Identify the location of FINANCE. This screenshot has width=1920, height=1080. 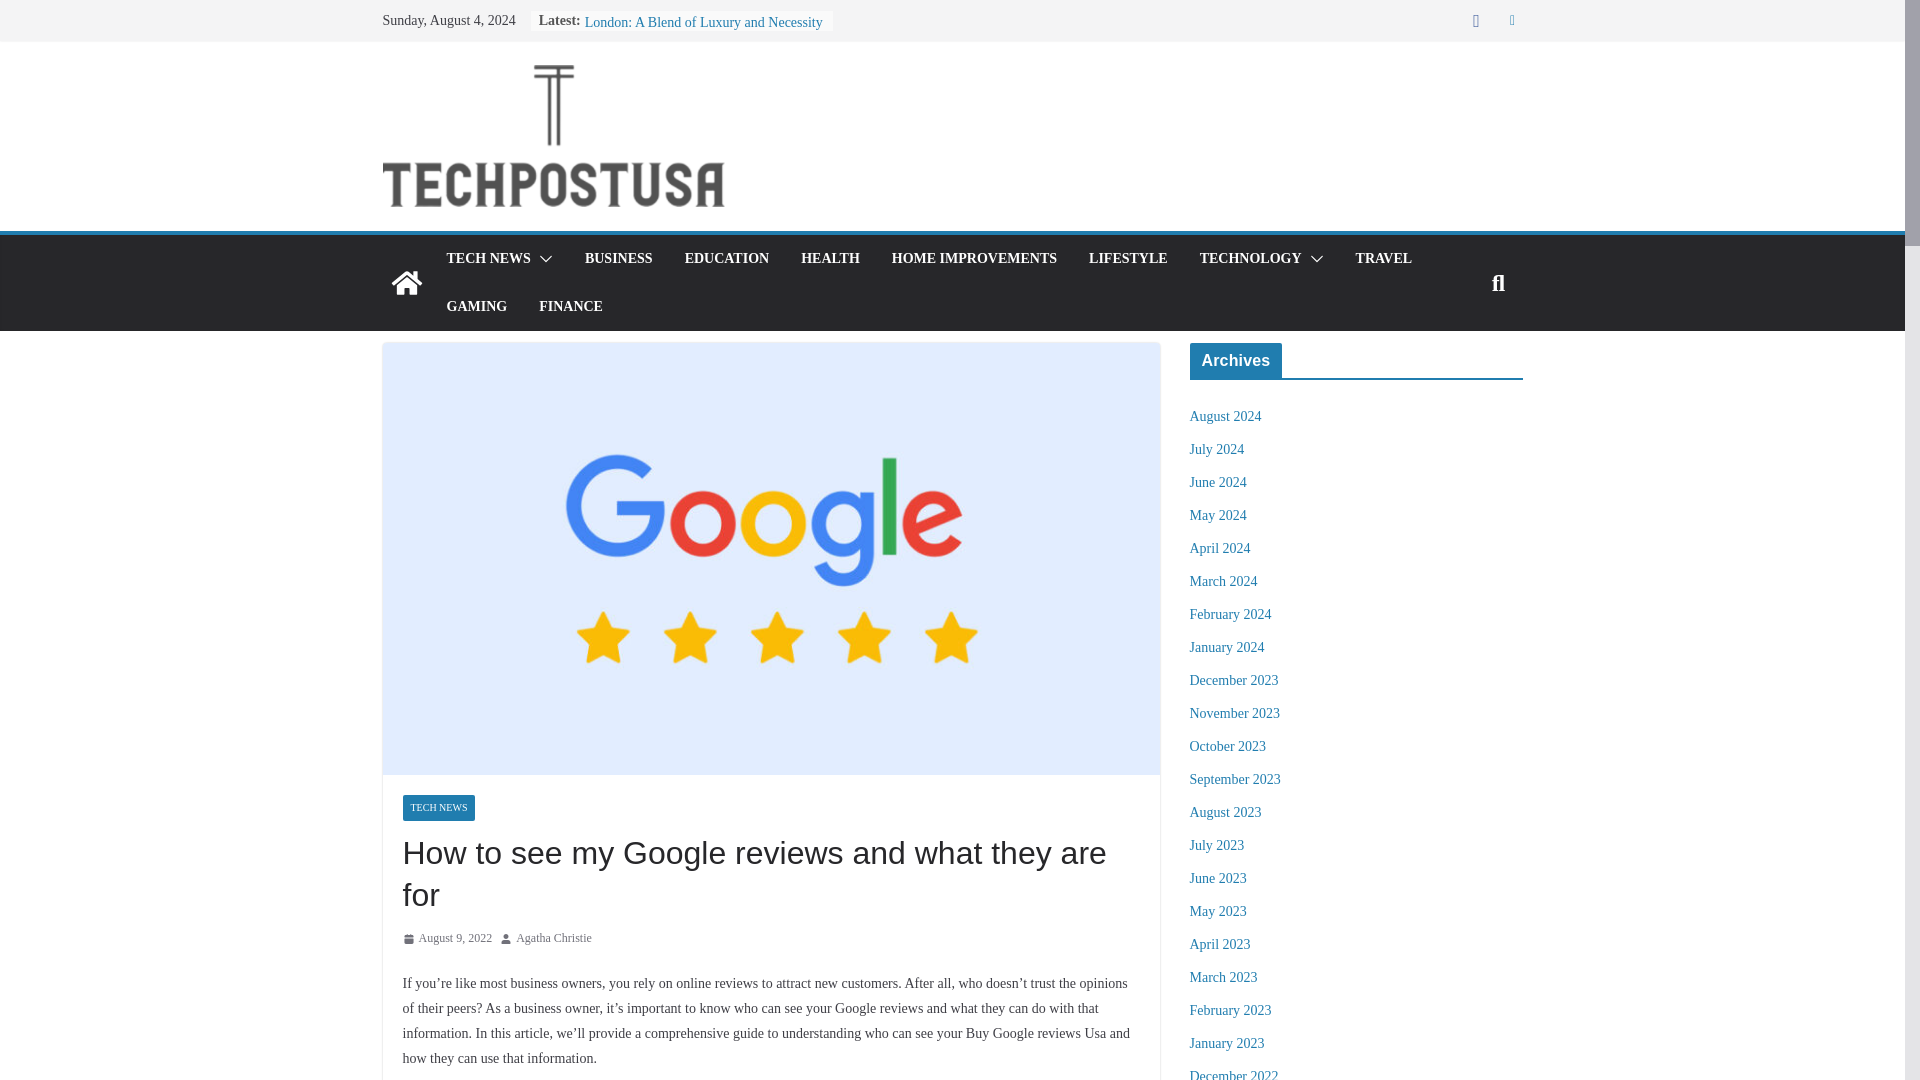
(570, 306).